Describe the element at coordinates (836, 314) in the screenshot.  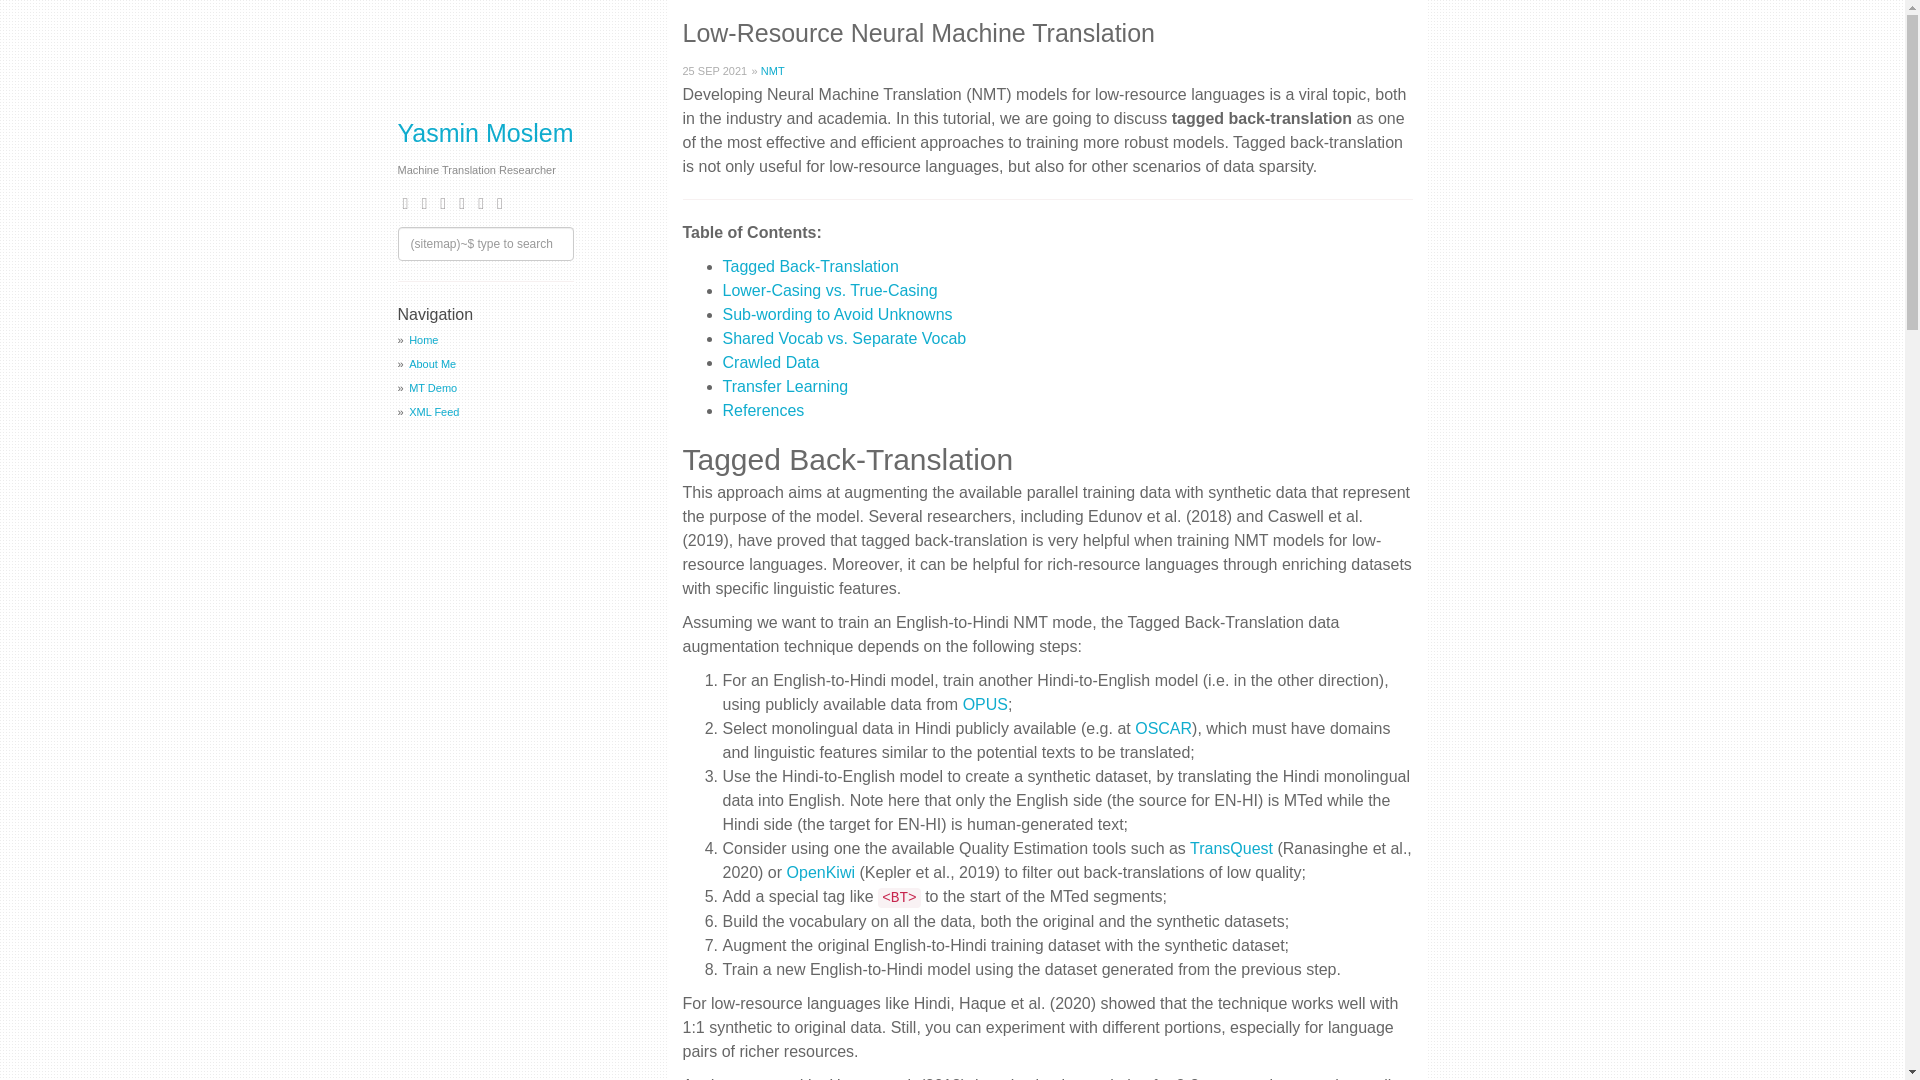
I see `Sub-wording to Avoid Unknowns` at that location.